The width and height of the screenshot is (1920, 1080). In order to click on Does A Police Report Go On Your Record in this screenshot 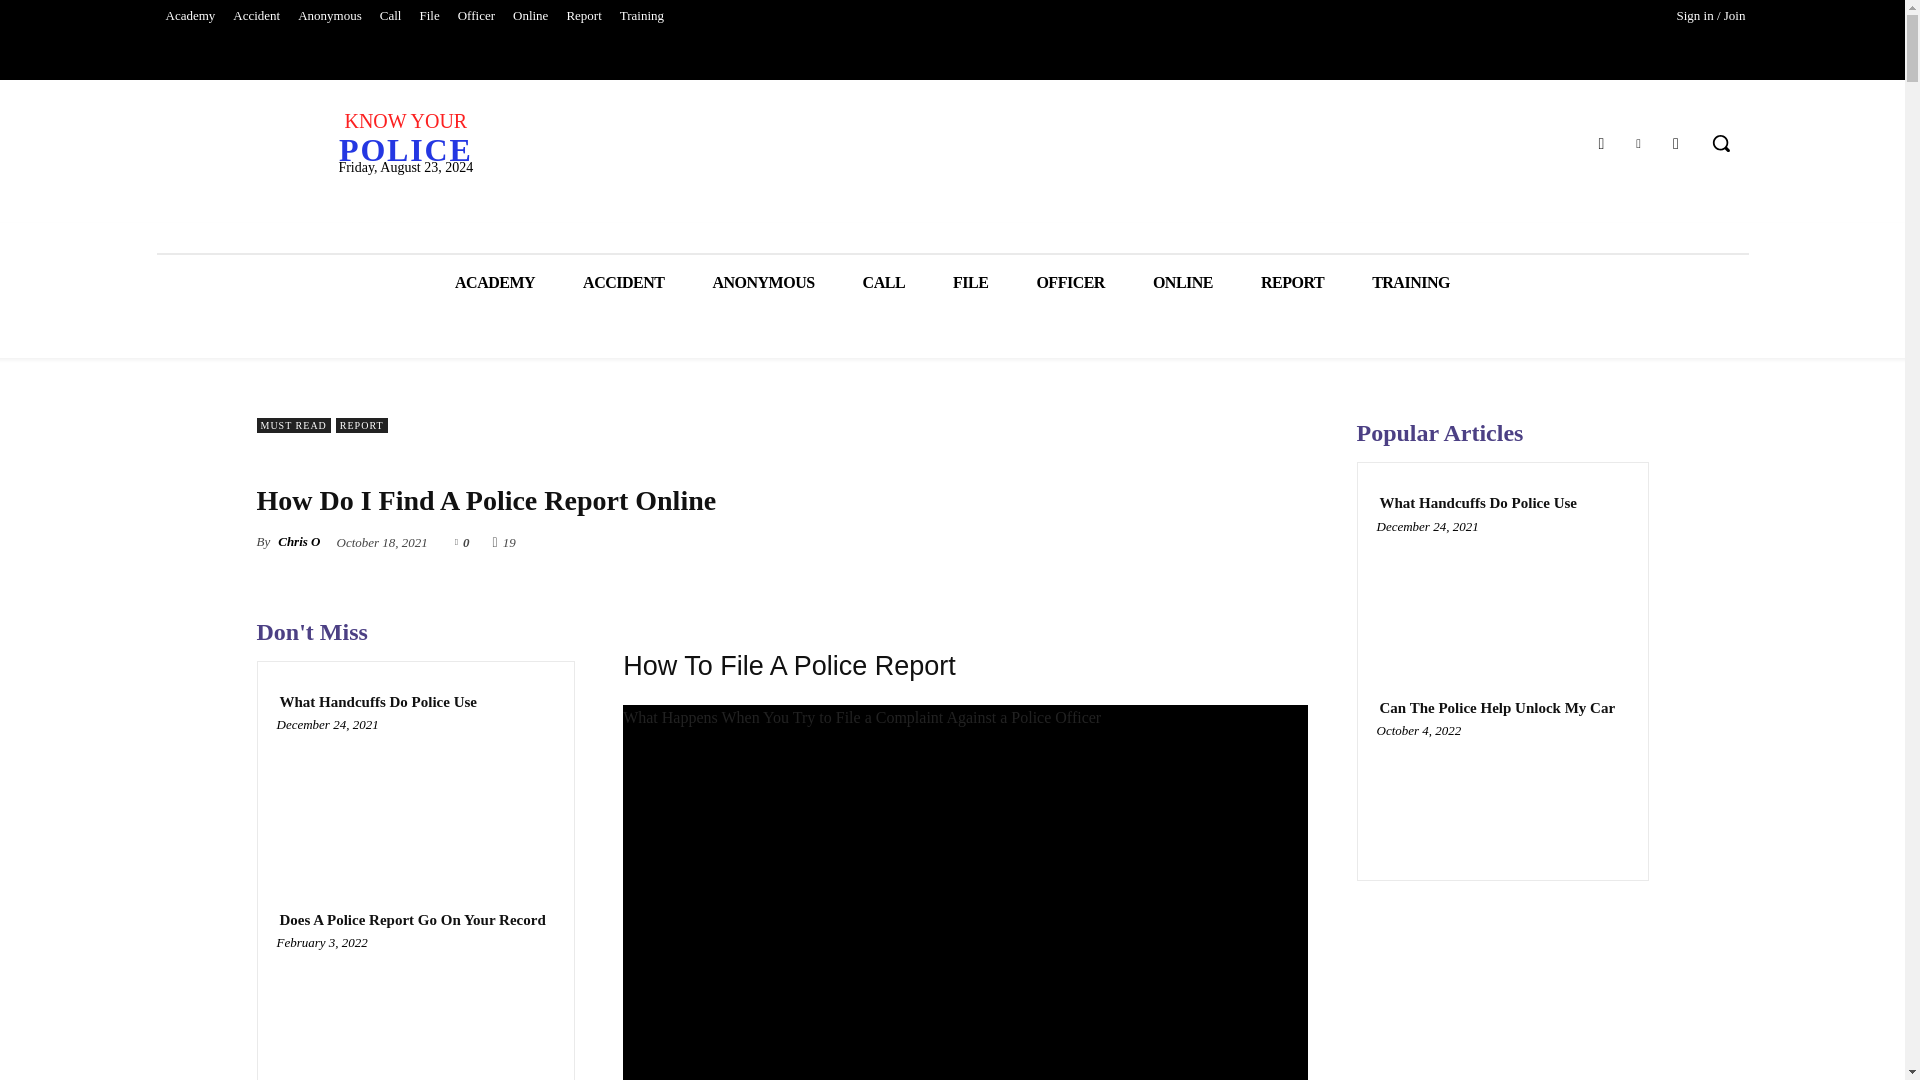, I will do `click(412, 920)`.